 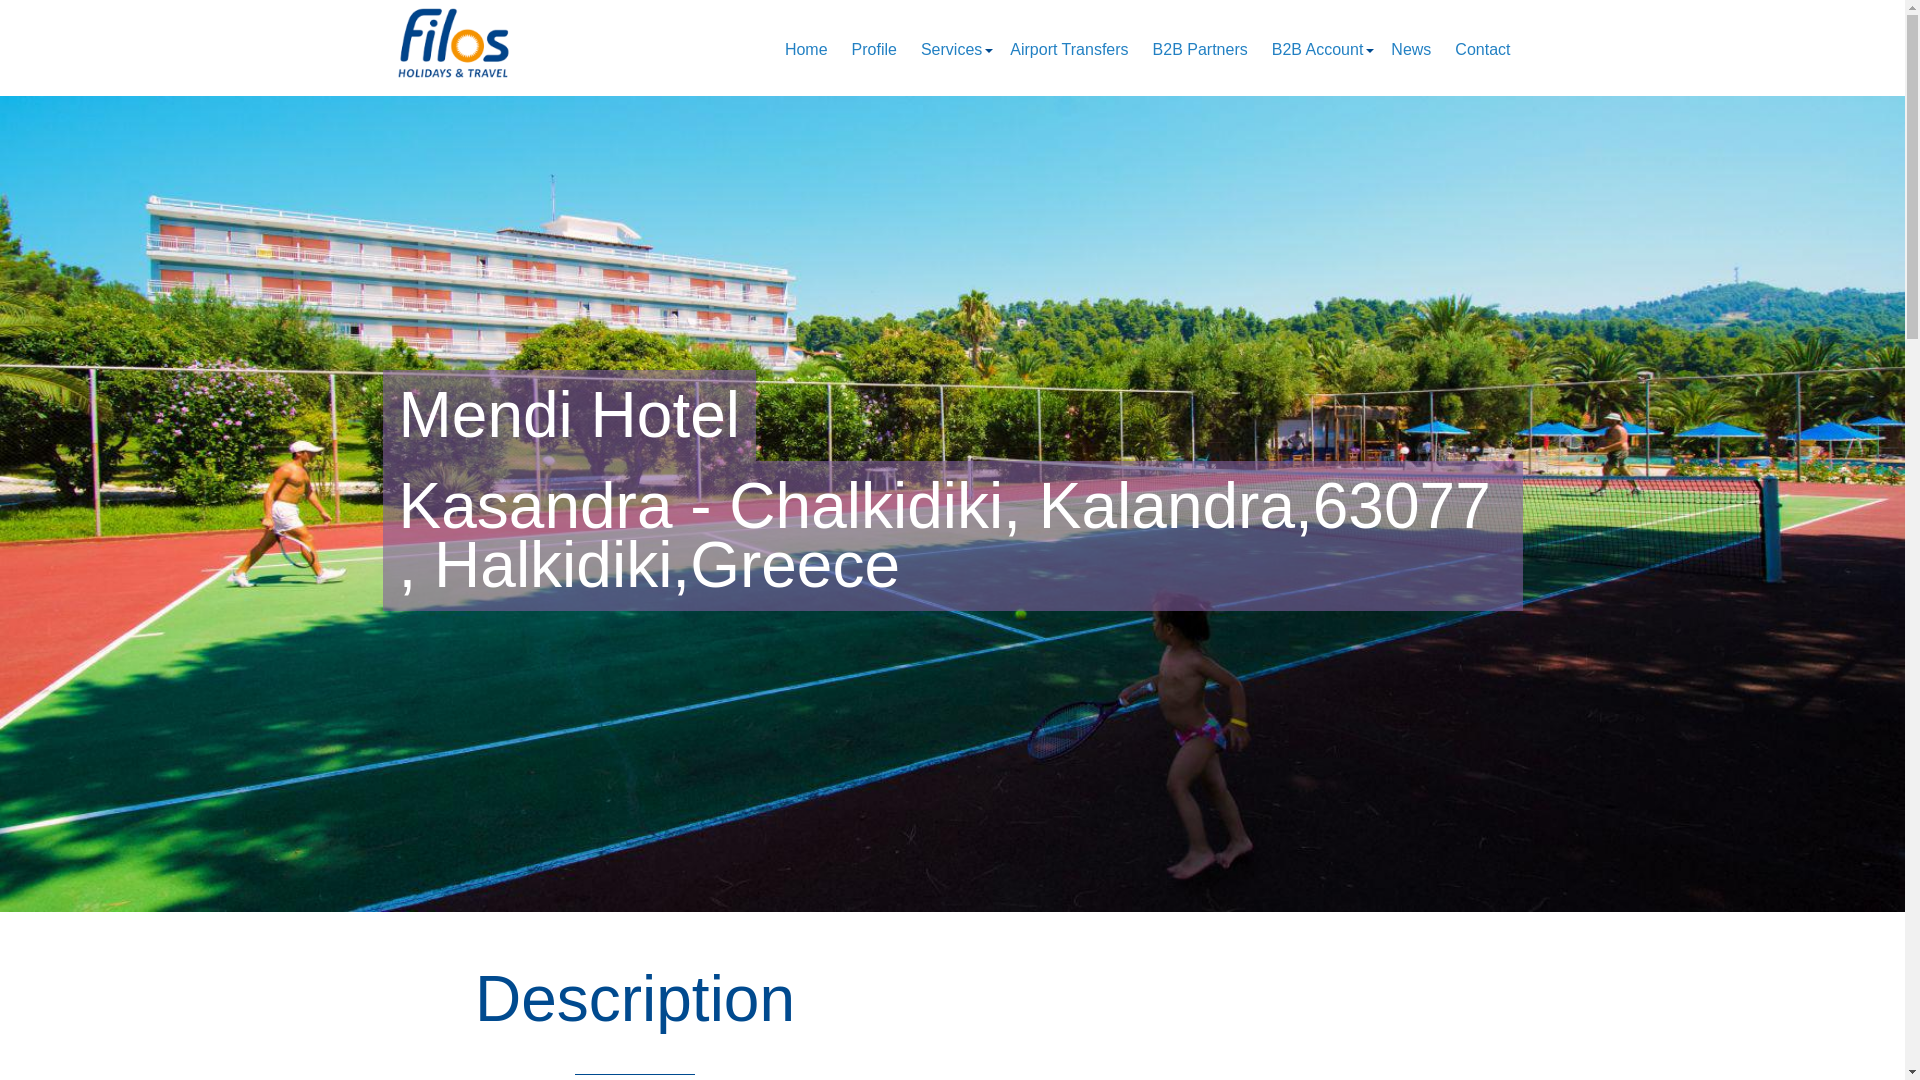 What do you see at coordinates (874, 50) in the screenshot?
I see `Profile` at bounding box center [874, 50].